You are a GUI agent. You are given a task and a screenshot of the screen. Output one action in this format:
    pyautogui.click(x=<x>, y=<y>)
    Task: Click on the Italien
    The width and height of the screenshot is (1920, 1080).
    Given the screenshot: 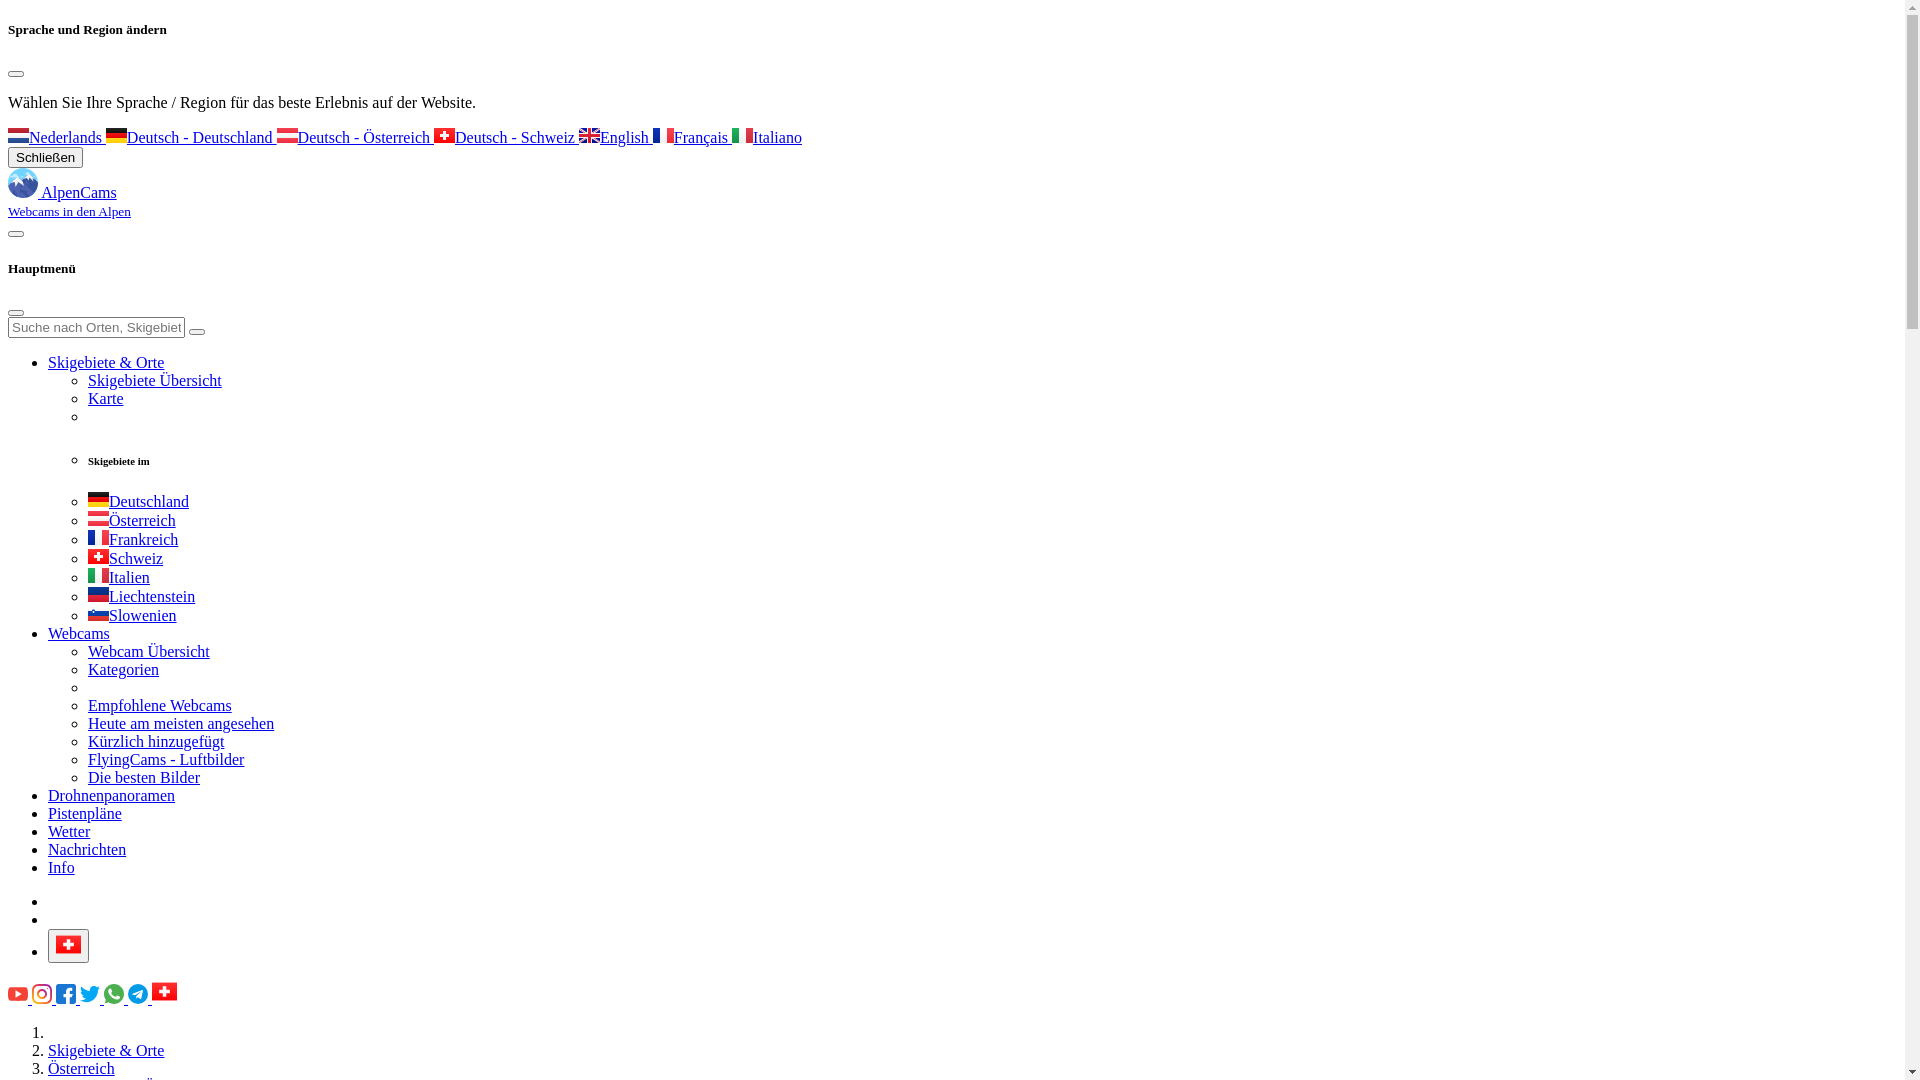 What is the action you would take?
    pyautogui.click(x=98, y=576)
    